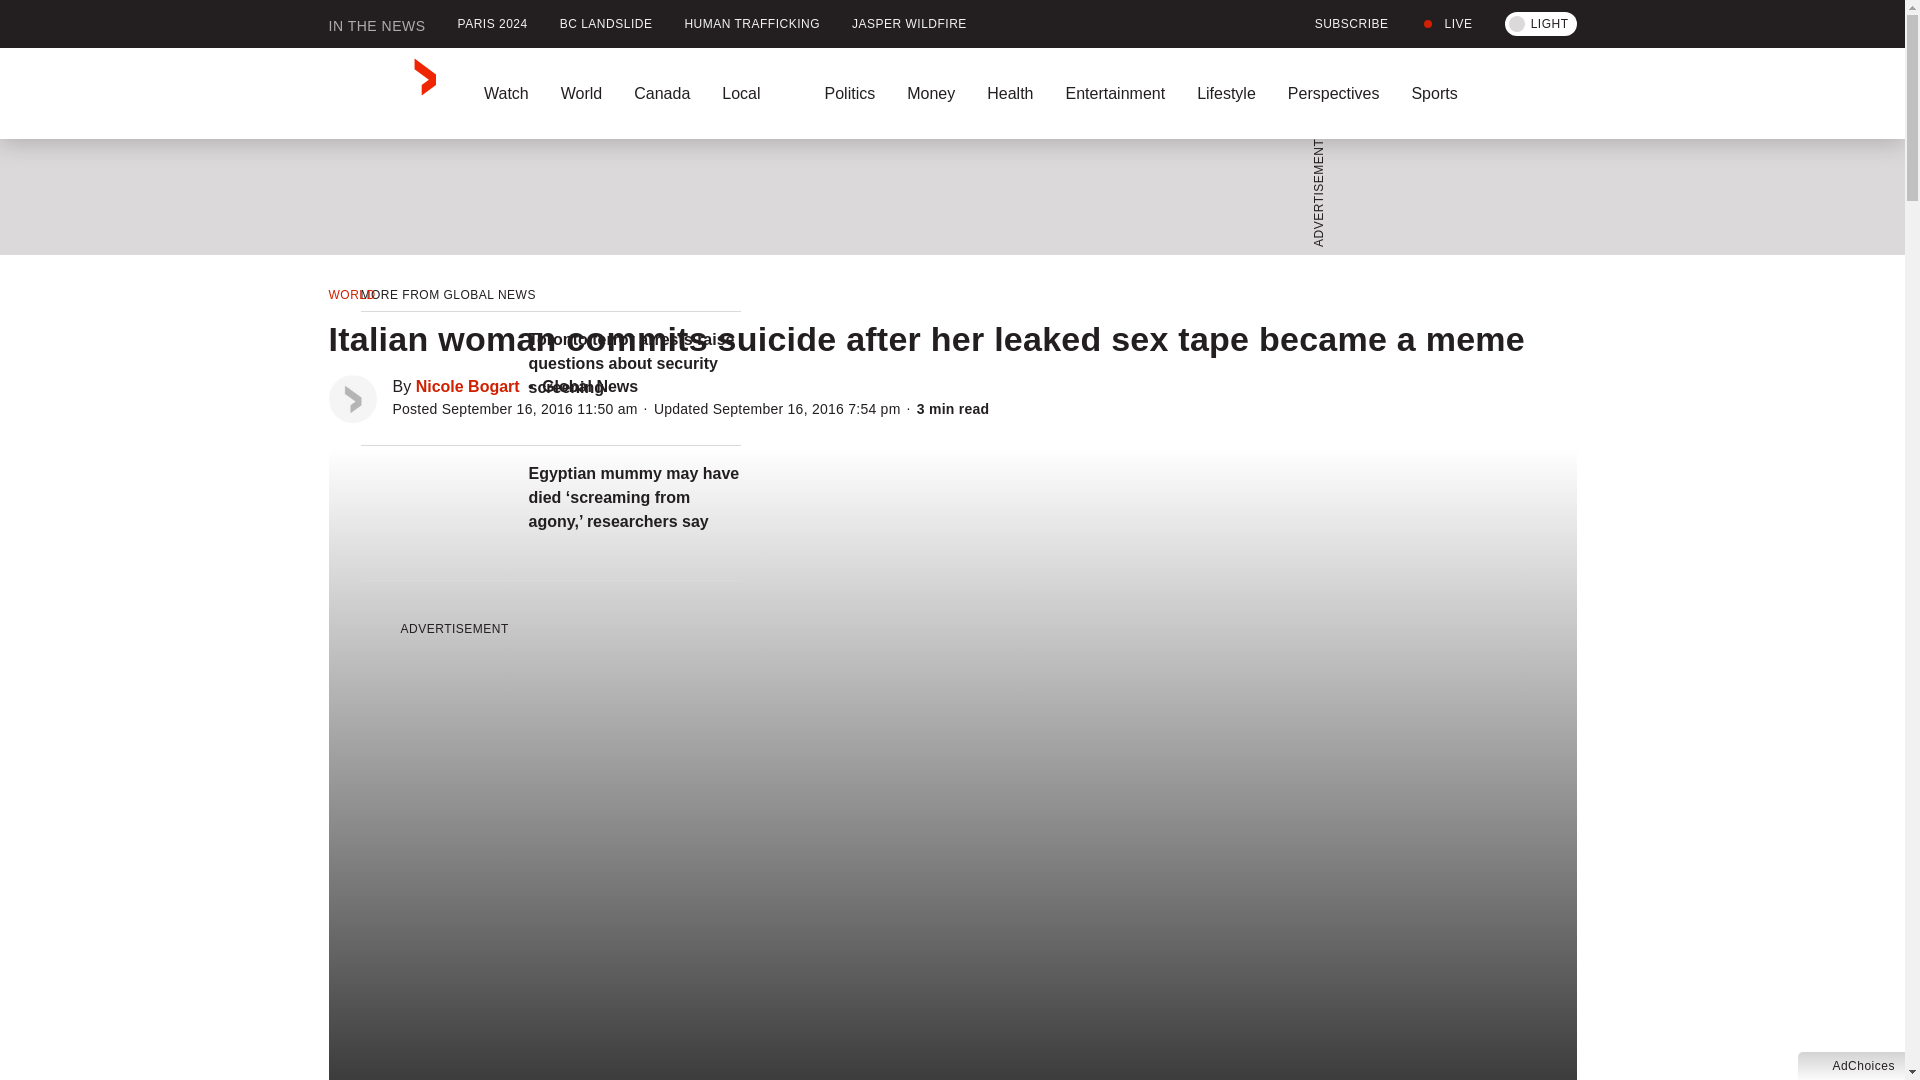  Describe the element at coordinates (1446, 24) in the screenshot. I see `LIVE` at that location.